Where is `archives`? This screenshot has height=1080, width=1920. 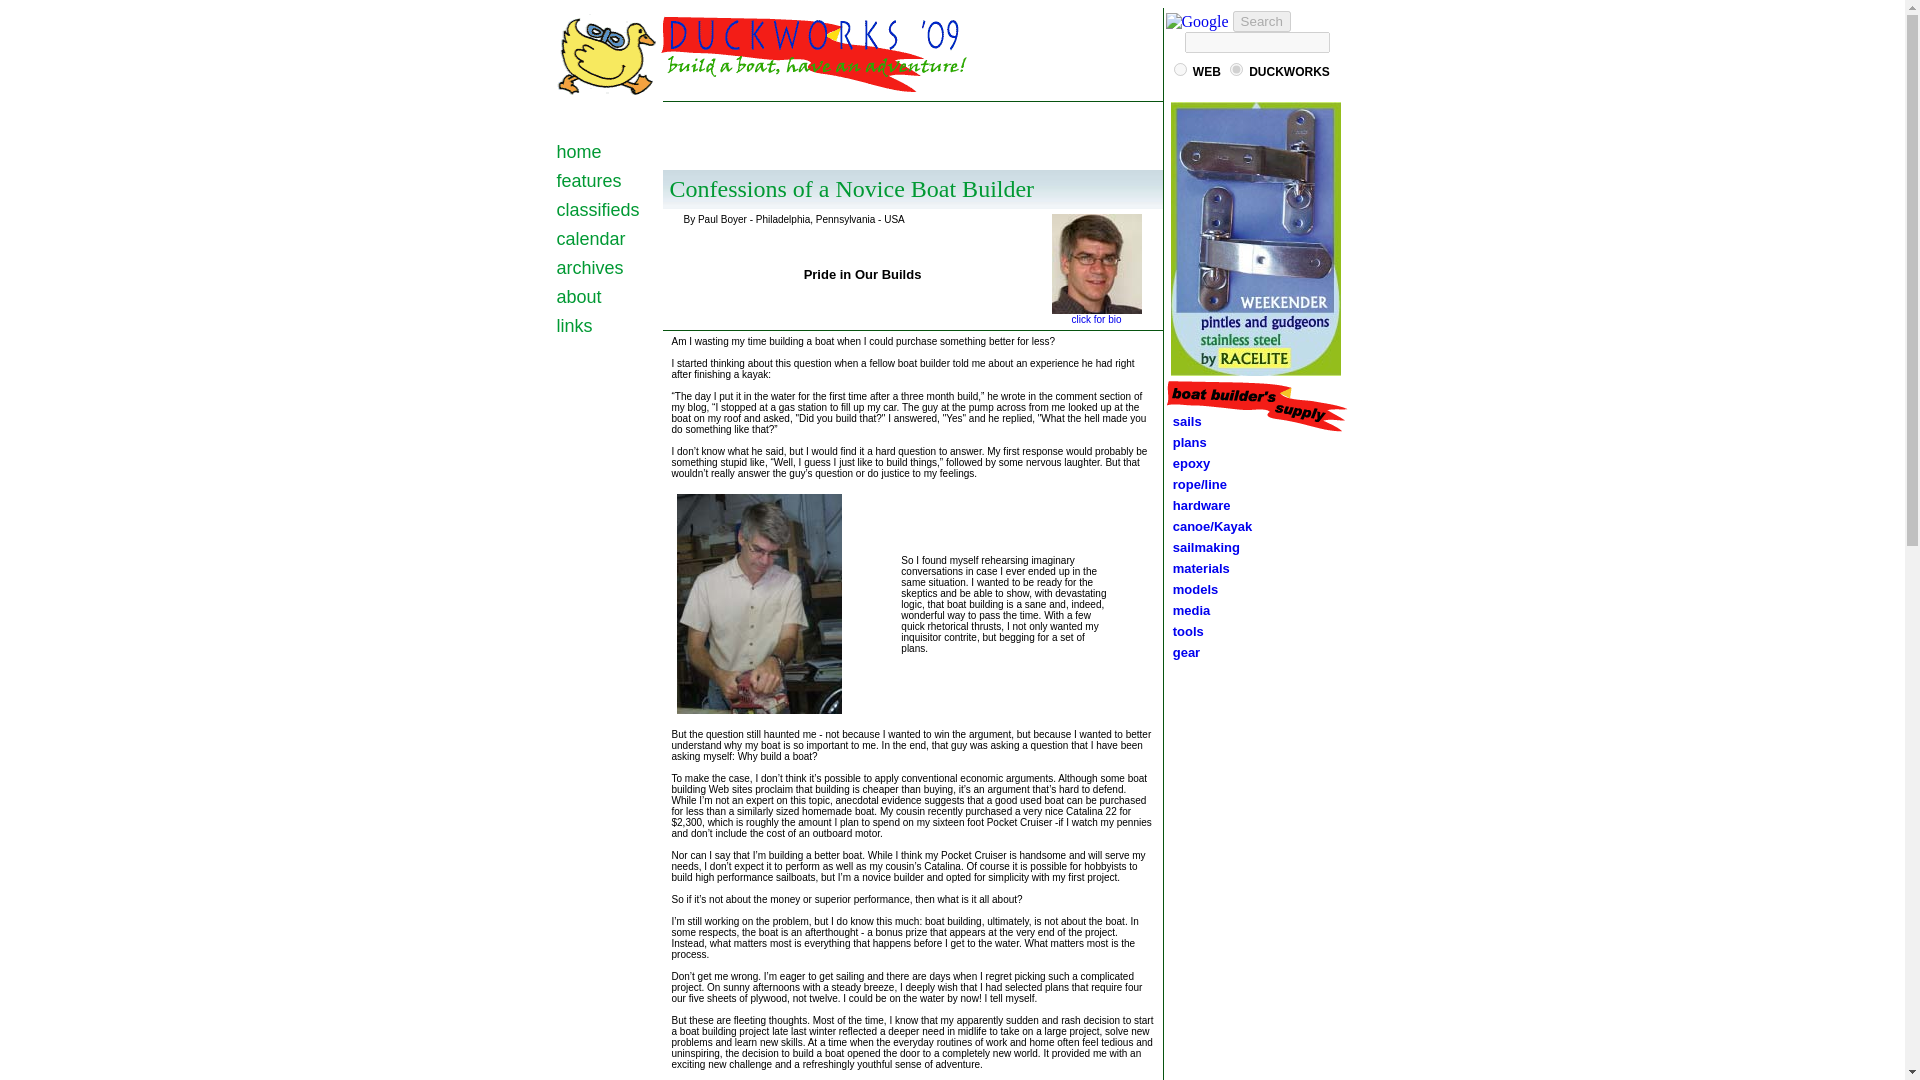
archives is located at coordinates (589, 268).